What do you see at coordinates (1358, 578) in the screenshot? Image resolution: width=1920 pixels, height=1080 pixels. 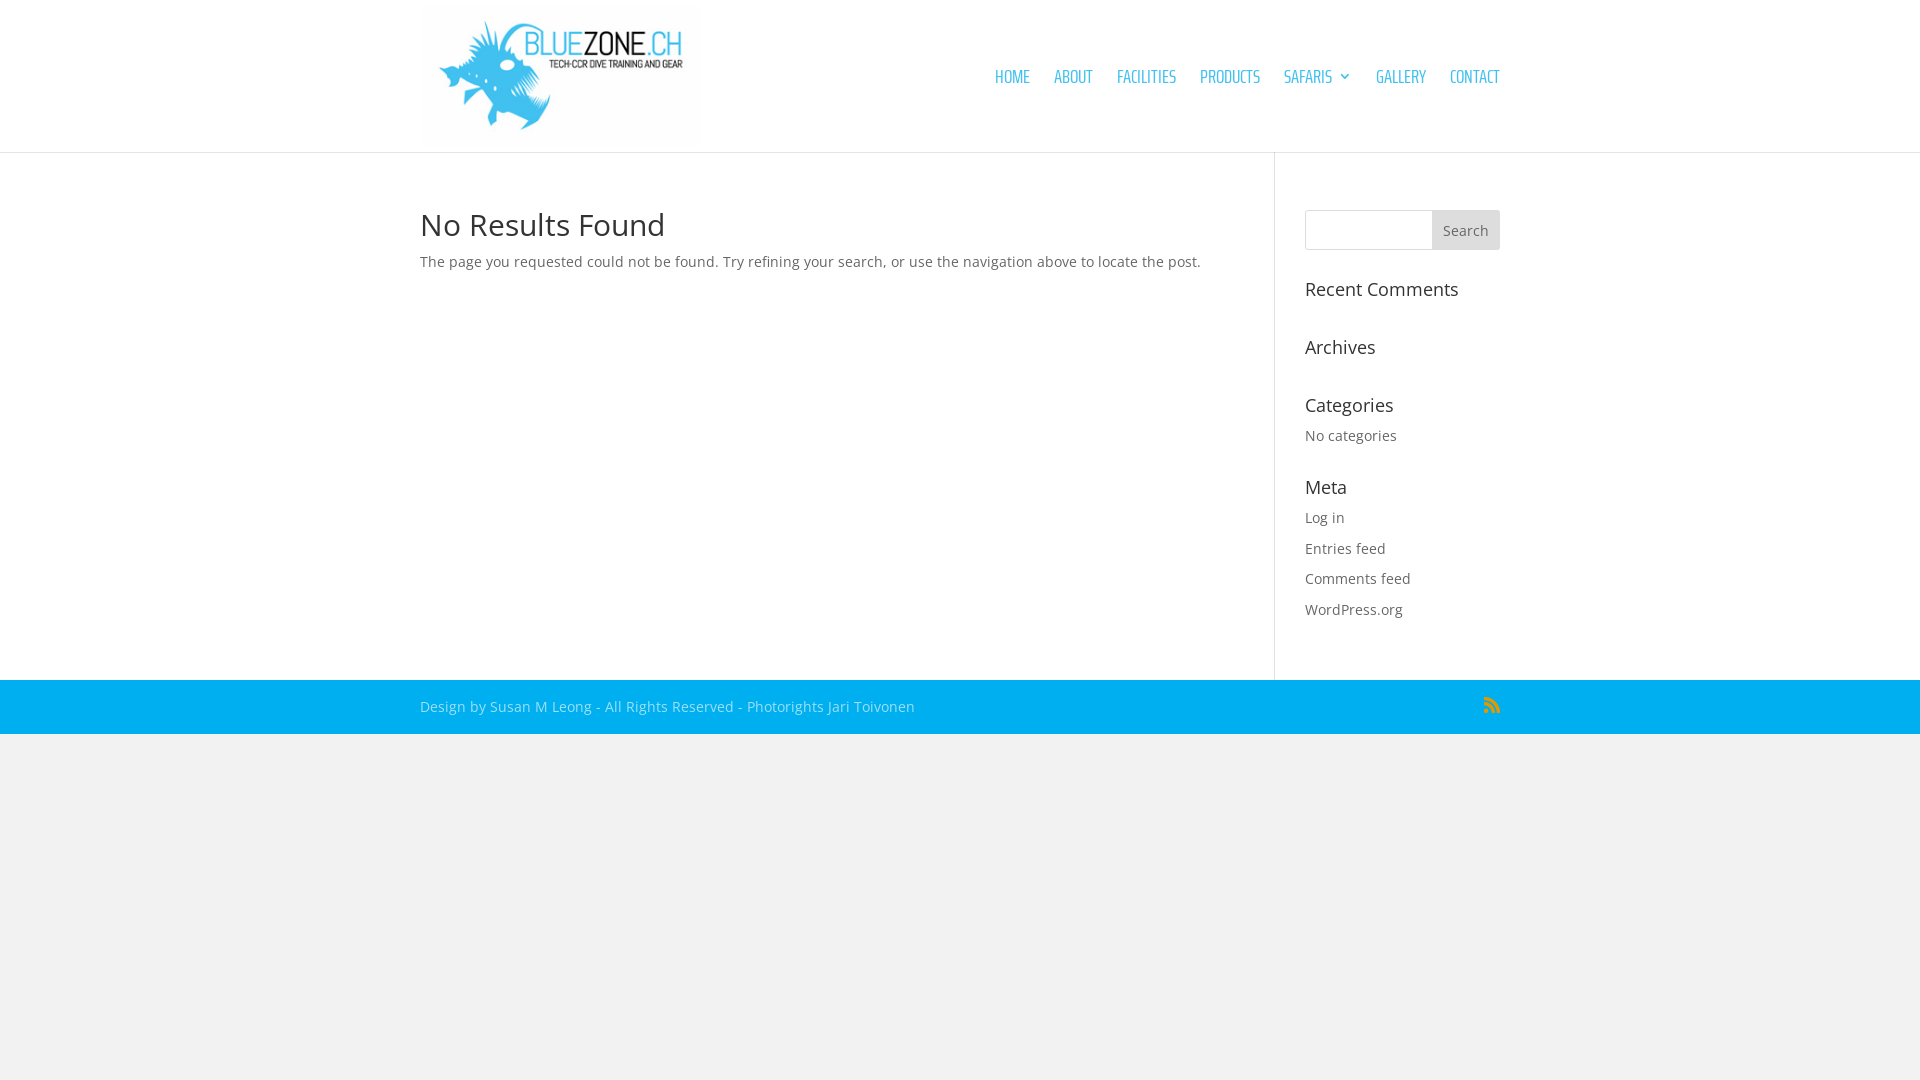 I see `Comments feed` at bounding box center [1358, 578].